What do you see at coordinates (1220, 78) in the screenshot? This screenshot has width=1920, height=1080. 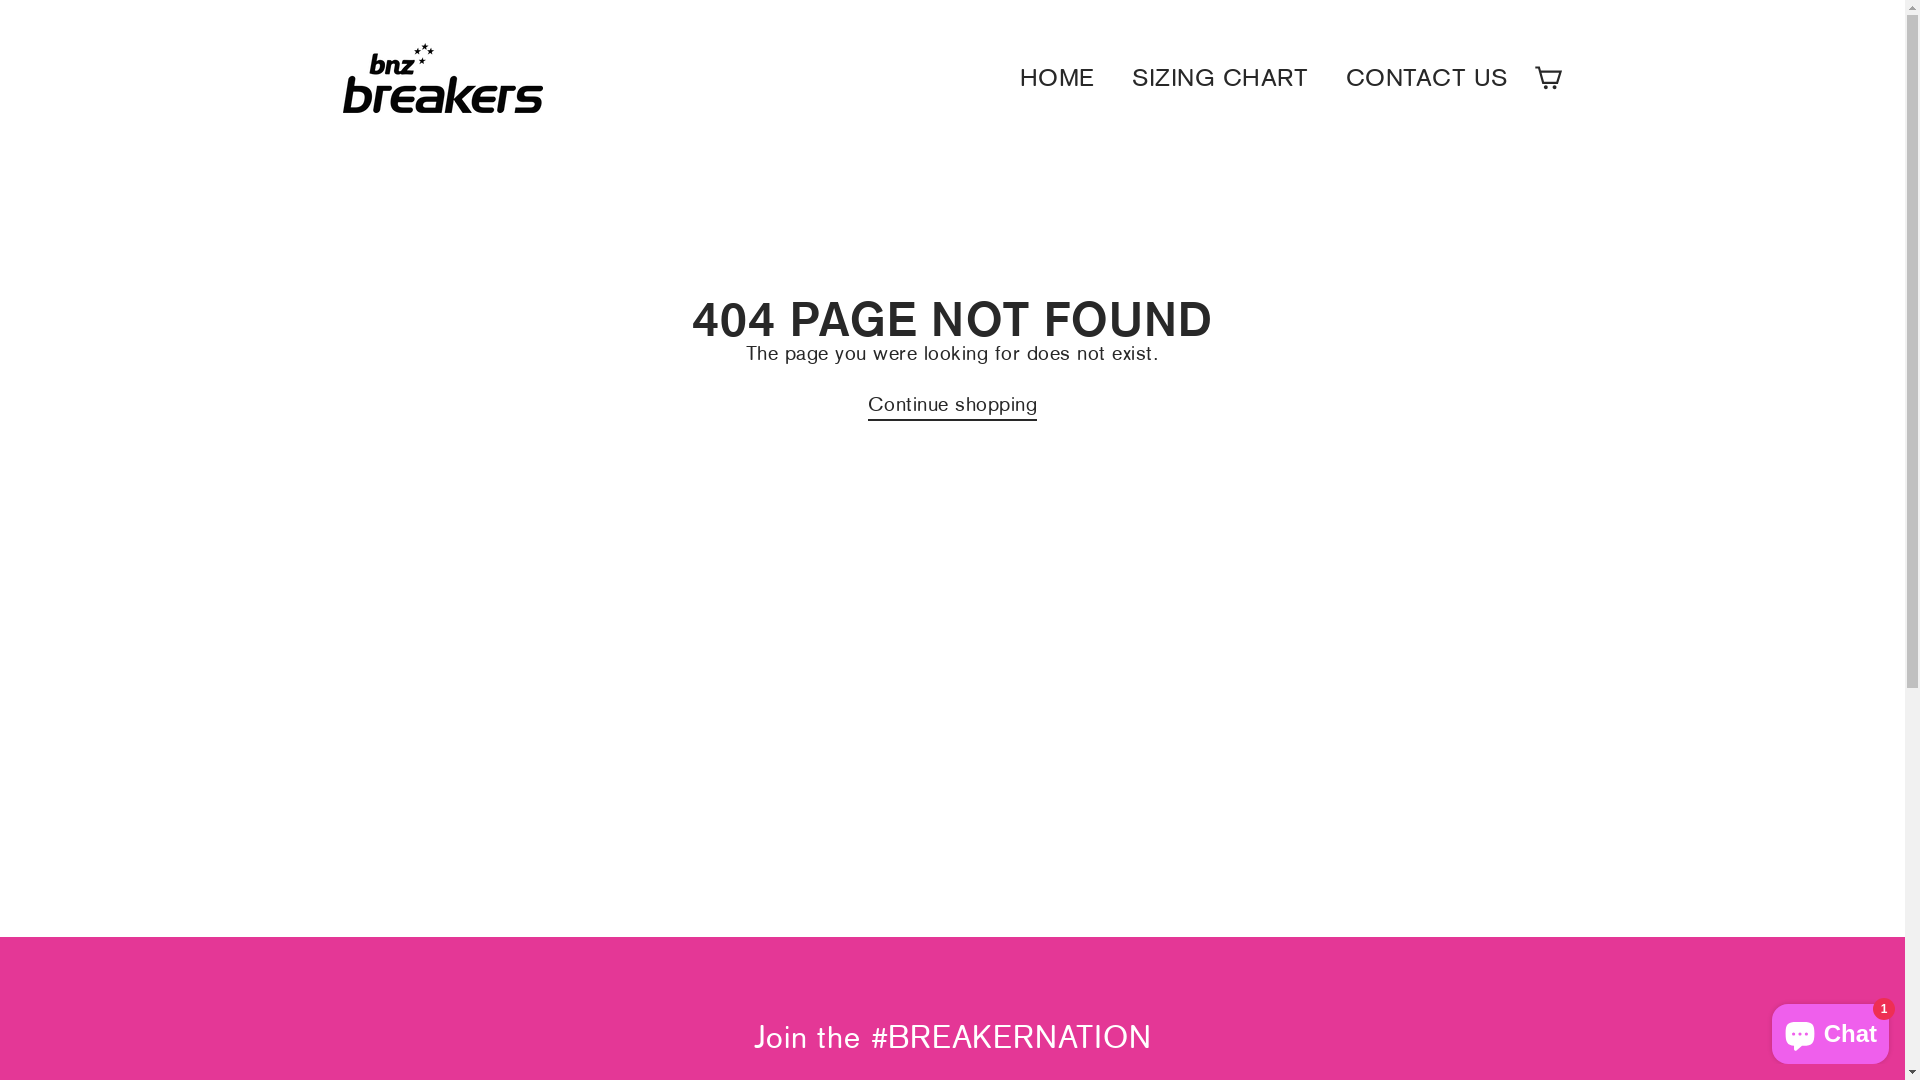 I see `SIZING CHART` at bounding box center [1220, 78].